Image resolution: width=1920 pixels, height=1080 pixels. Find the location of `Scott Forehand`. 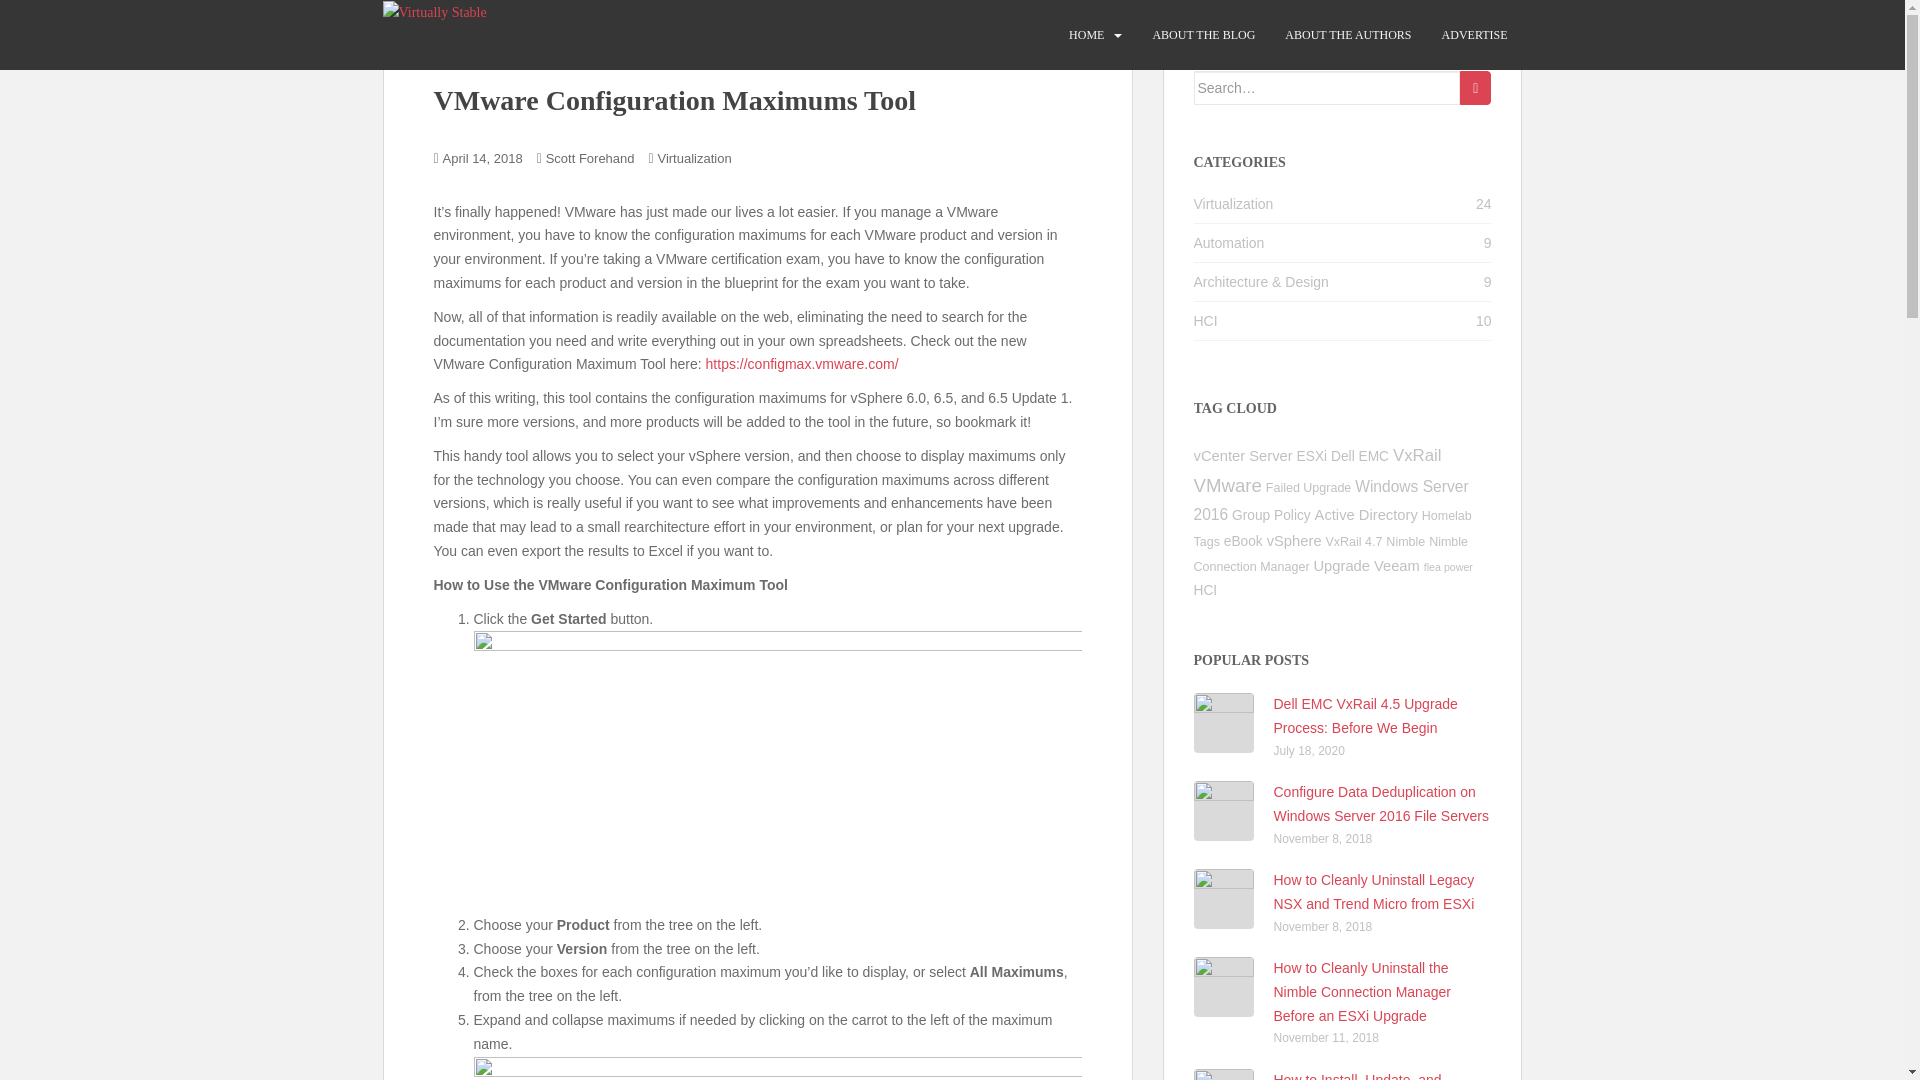

Scott Forehand is located at coordinates (590, 158).